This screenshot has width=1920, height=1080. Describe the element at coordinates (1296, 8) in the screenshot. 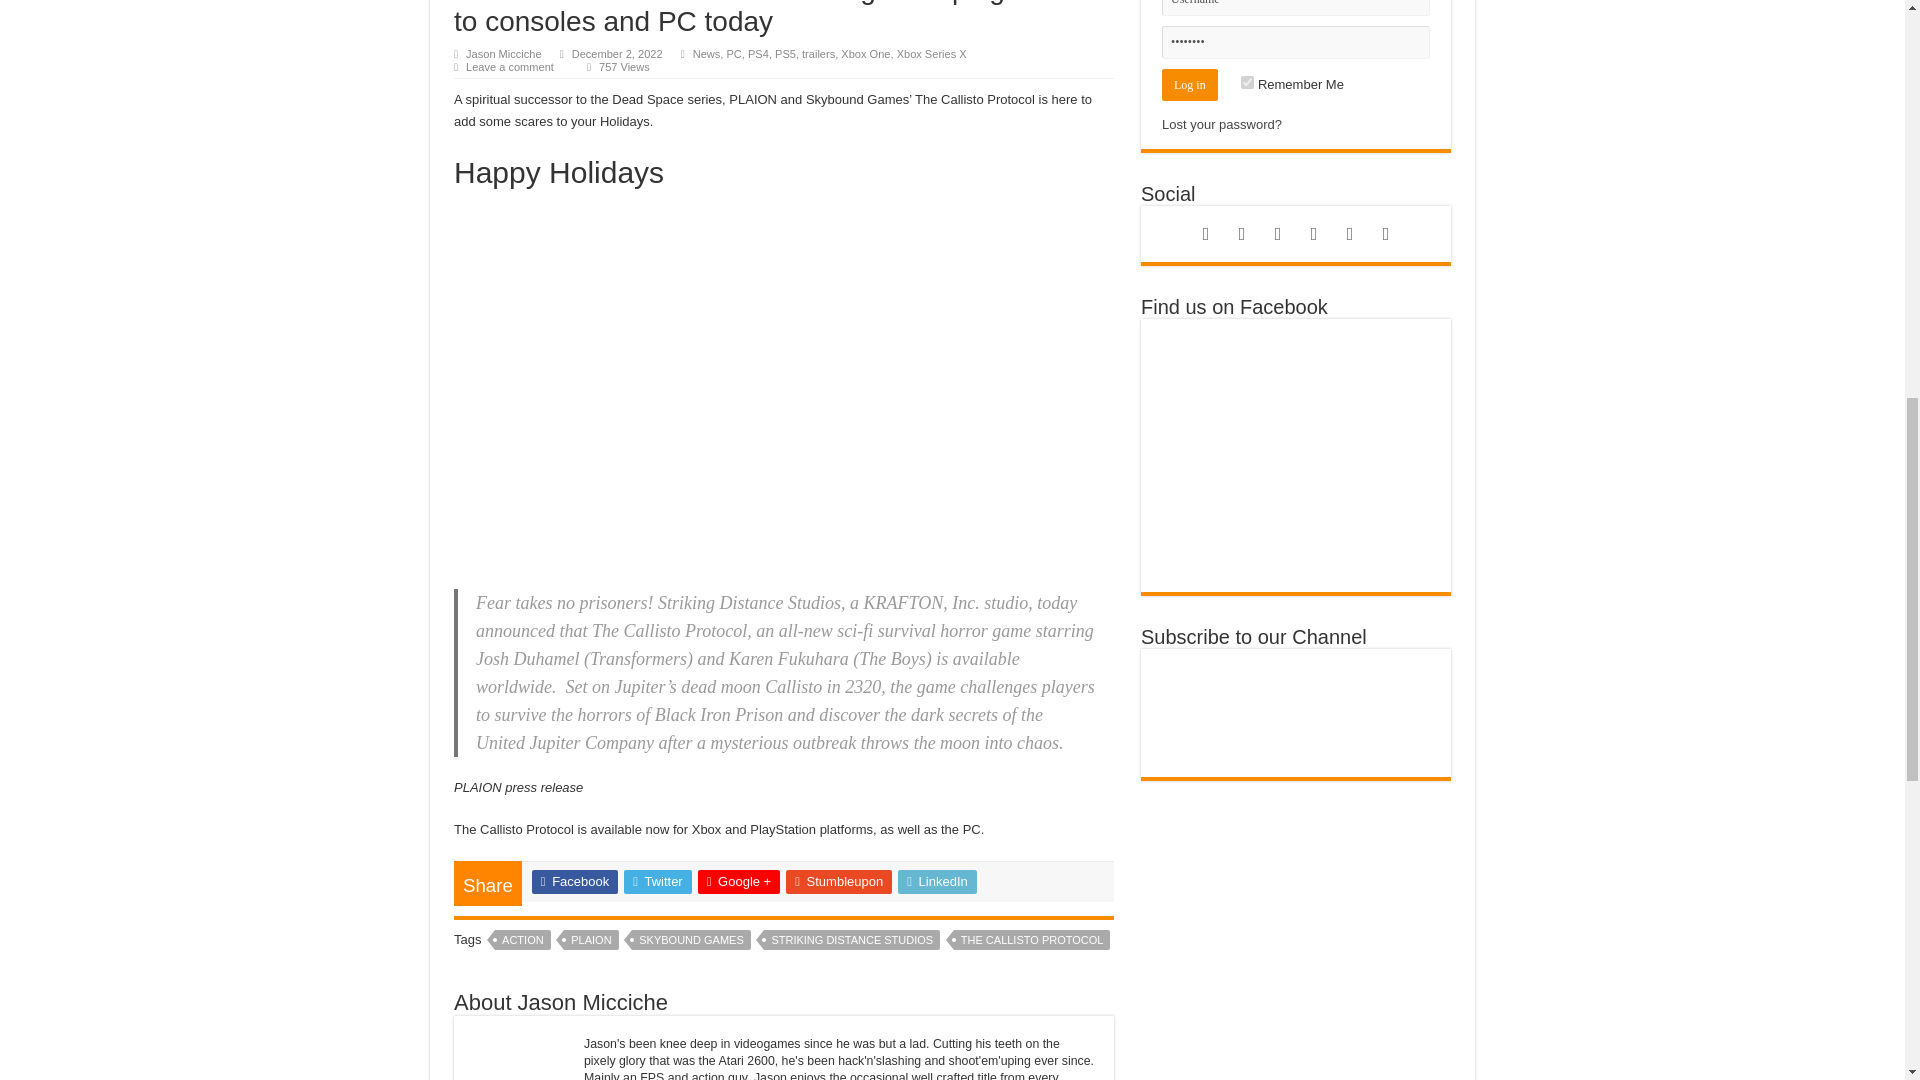

I see `Username` at that location.